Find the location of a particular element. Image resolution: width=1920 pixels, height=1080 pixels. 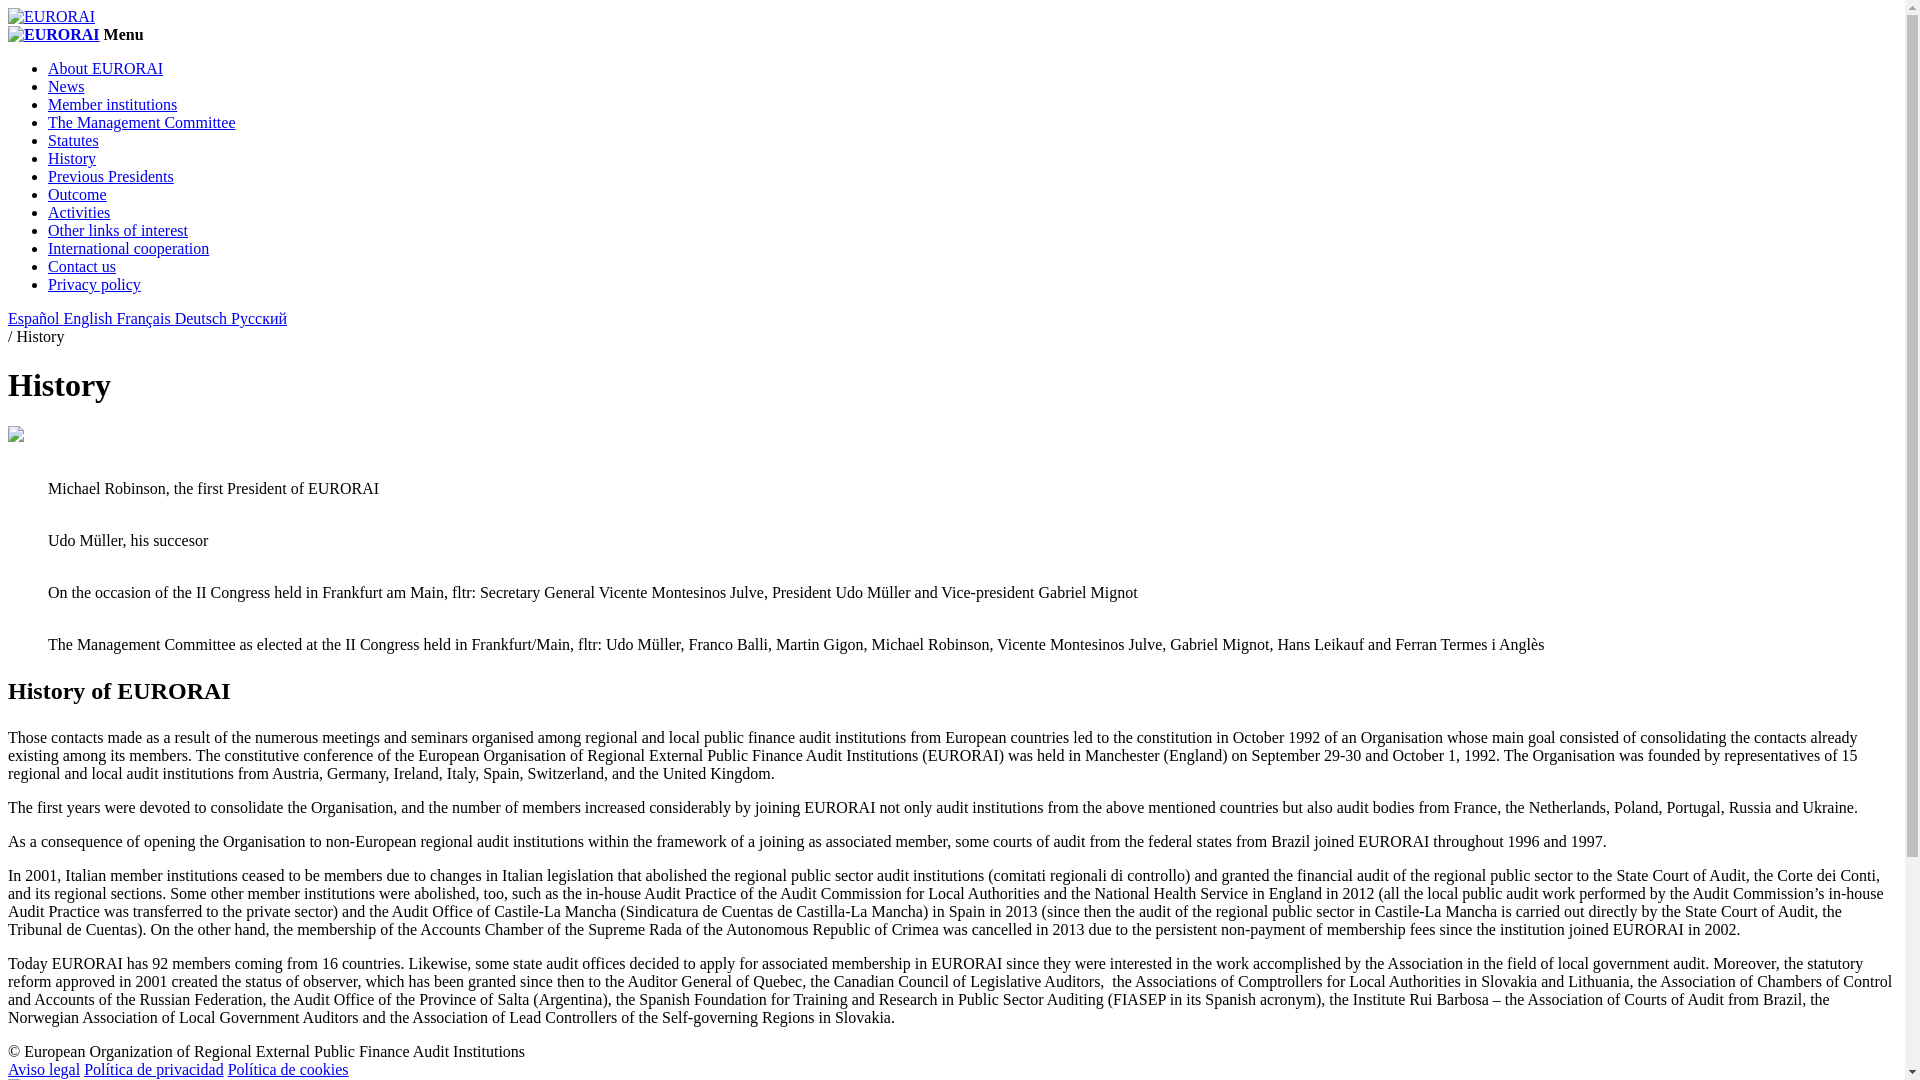

Aviso legal is located at coordinates (44, 1068).